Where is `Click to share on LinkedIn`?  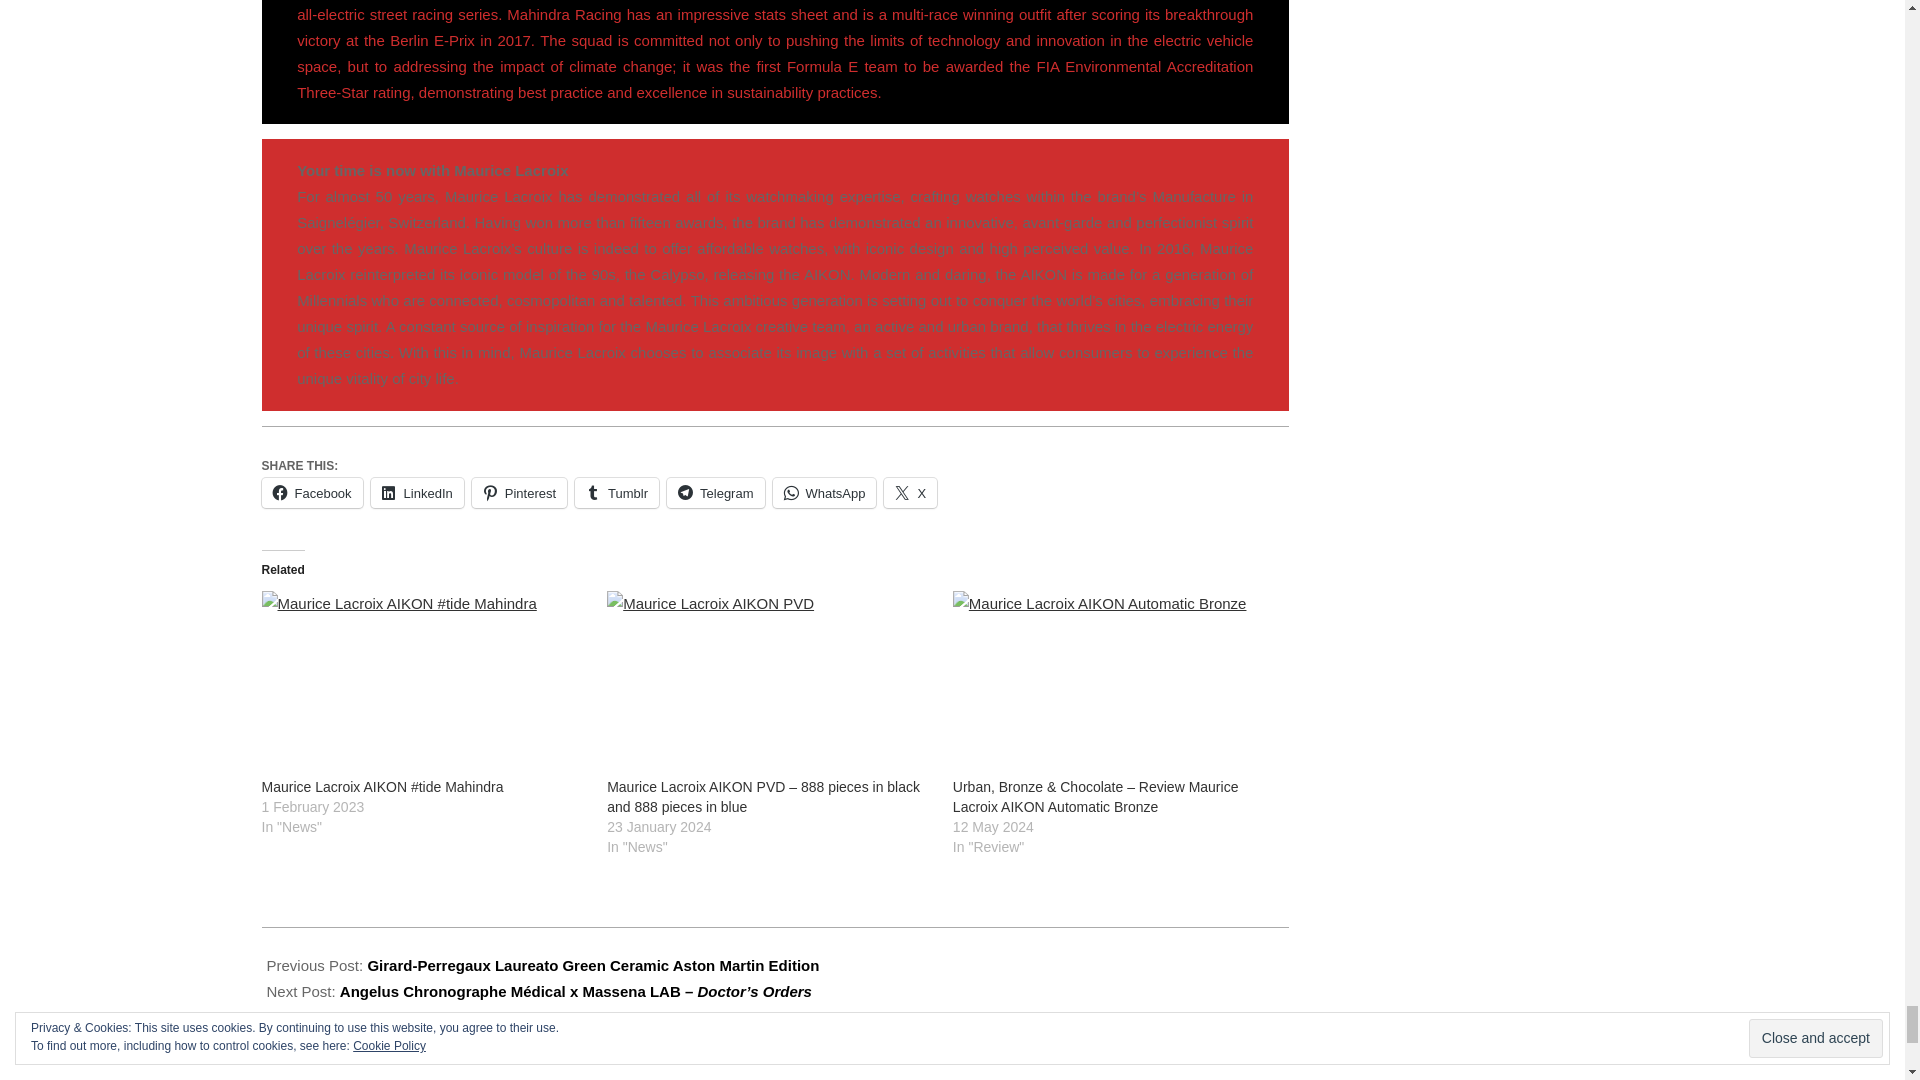
Click to share on LinkedIn is located at coordinates (417, 492).